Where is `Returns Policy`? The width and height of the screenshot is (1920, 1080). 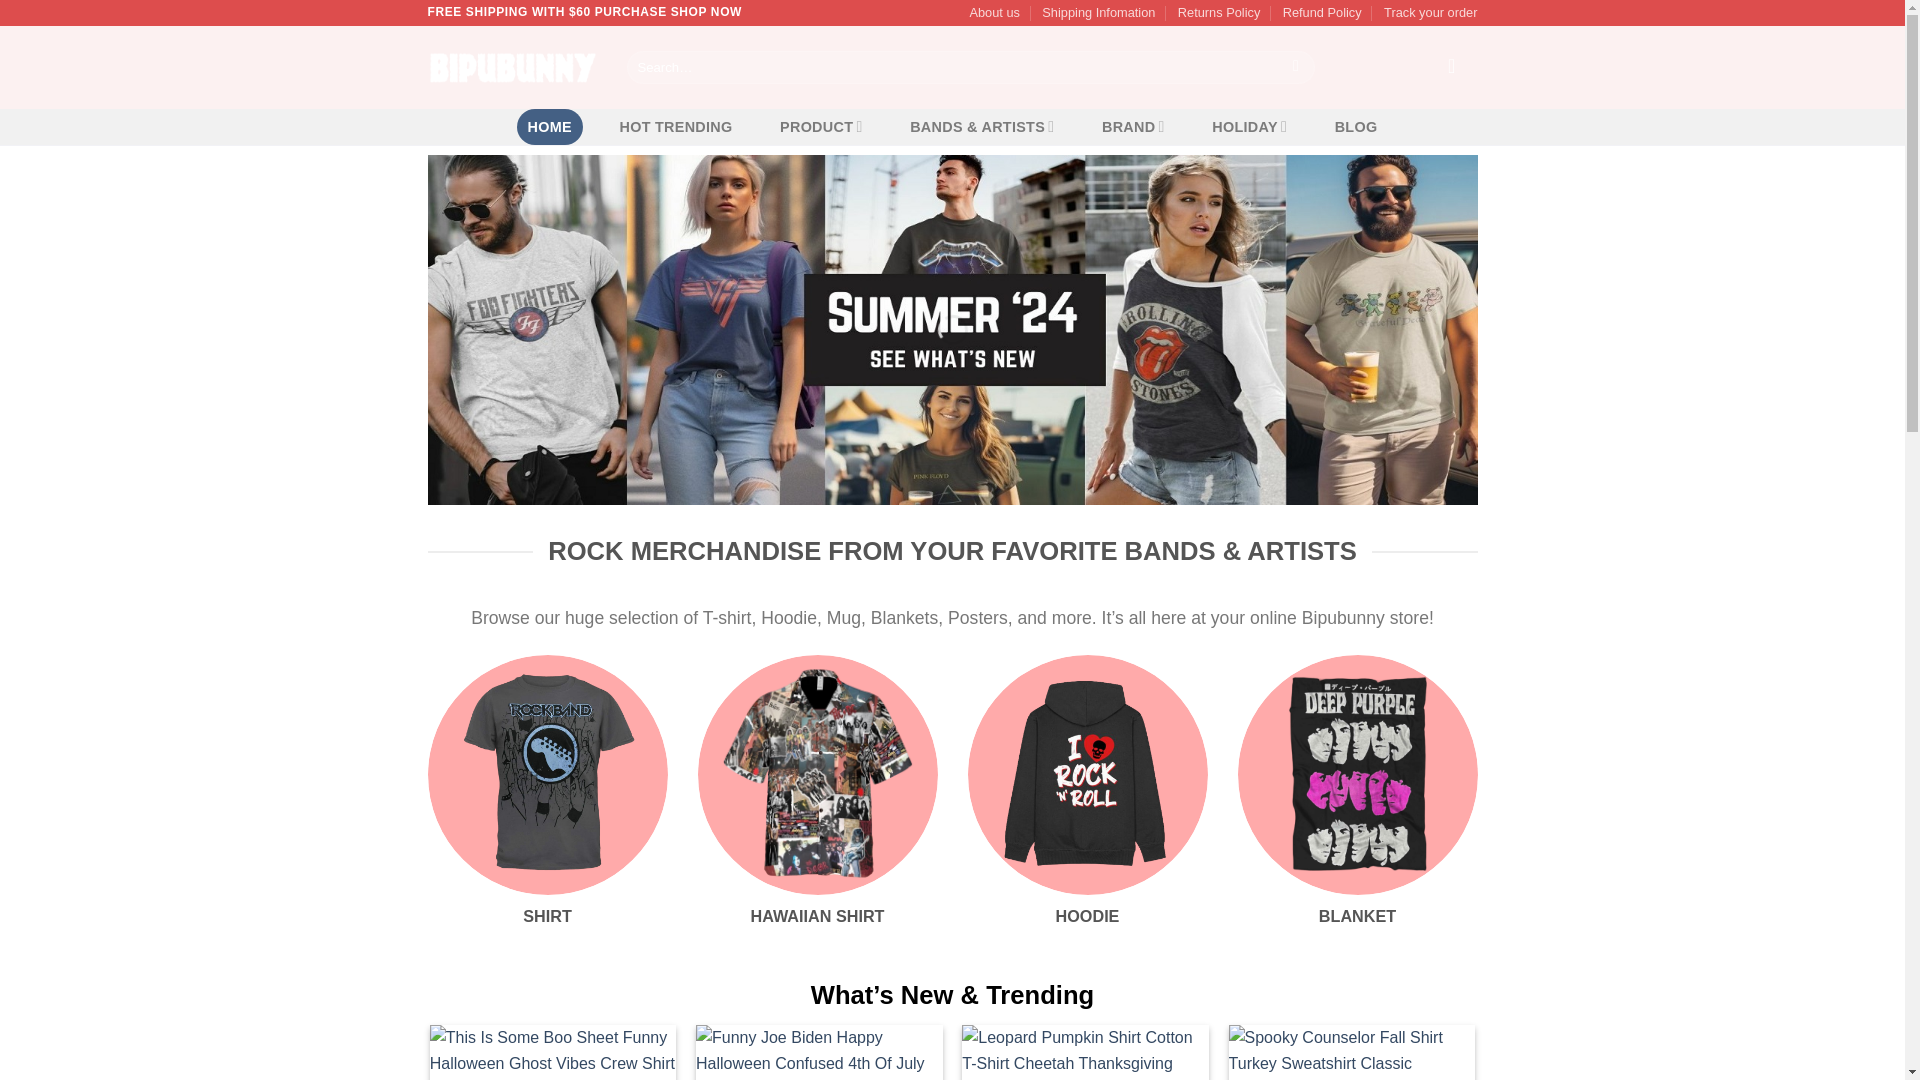 Returns Policy is located at coordinates (1220, 12).